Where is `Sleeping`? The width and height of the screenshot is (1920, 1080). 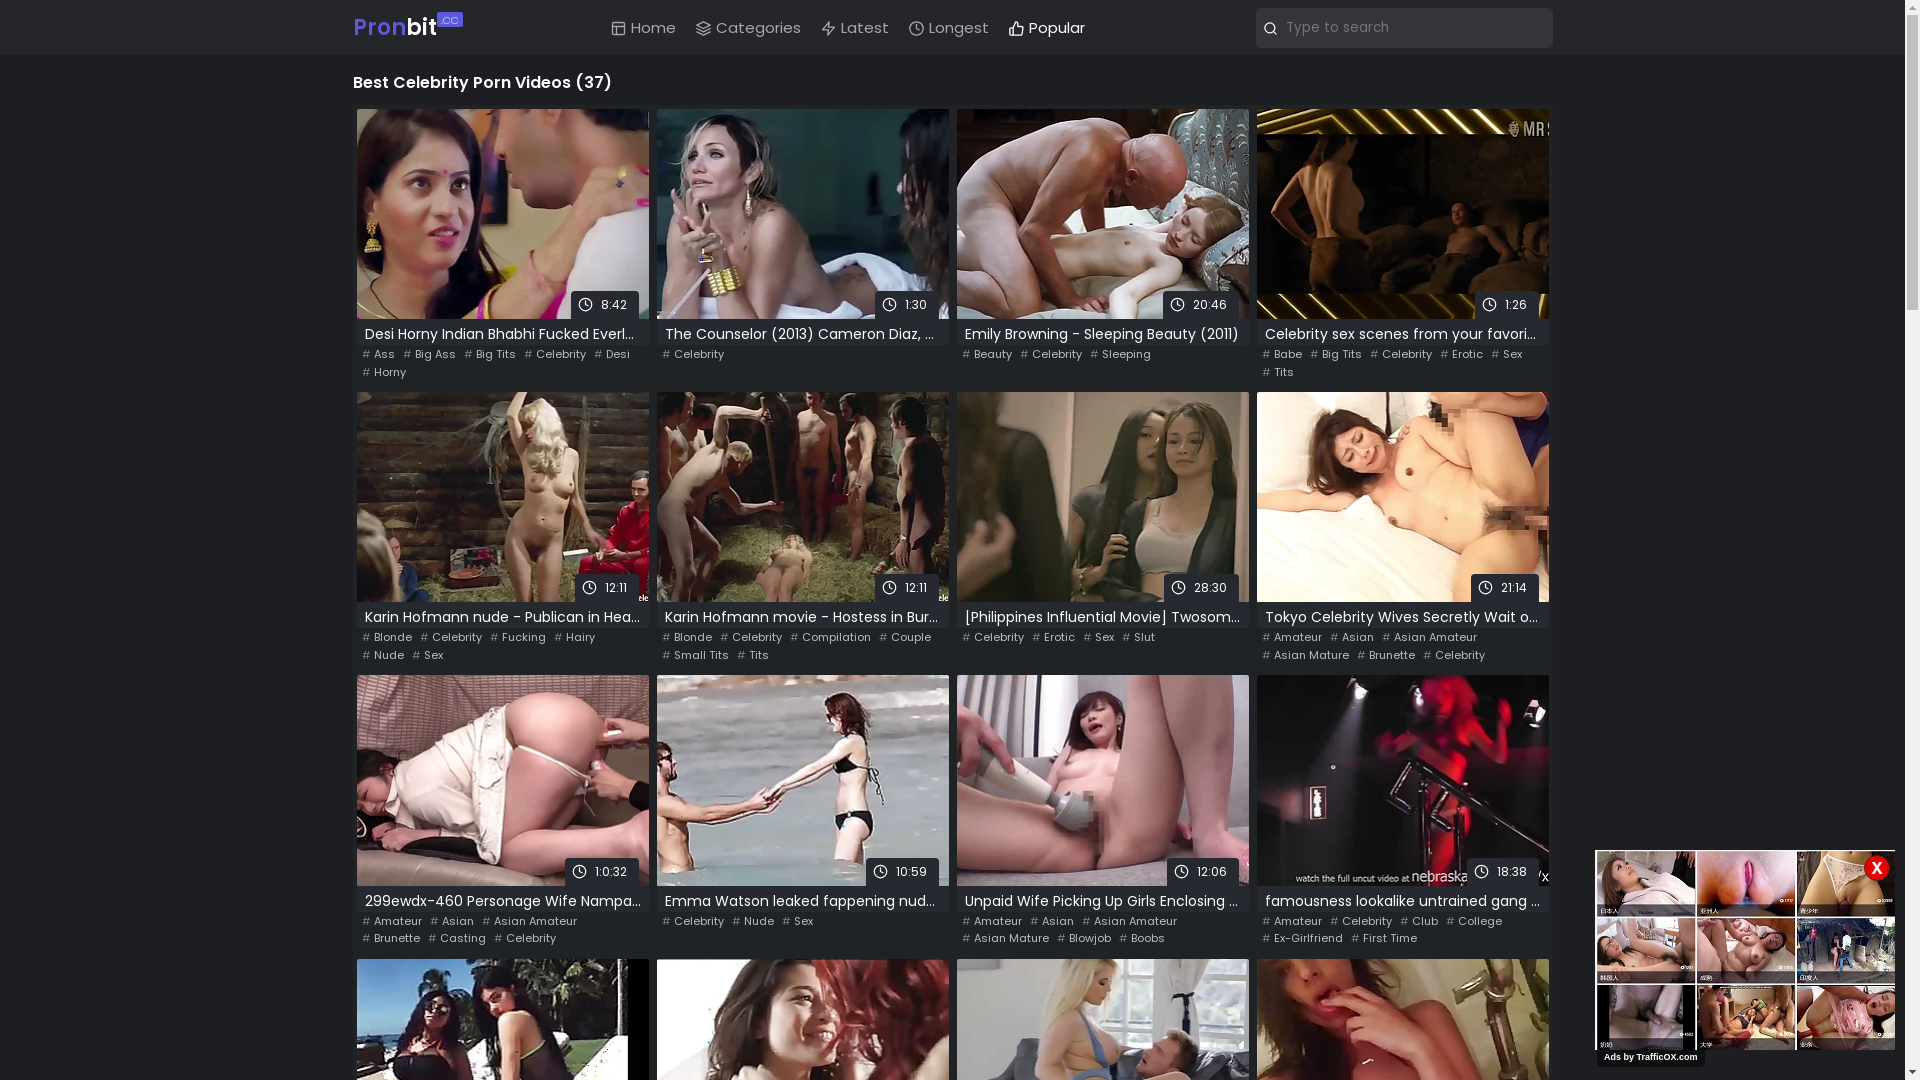 Sleeping is located at coordinates (1120, 354).